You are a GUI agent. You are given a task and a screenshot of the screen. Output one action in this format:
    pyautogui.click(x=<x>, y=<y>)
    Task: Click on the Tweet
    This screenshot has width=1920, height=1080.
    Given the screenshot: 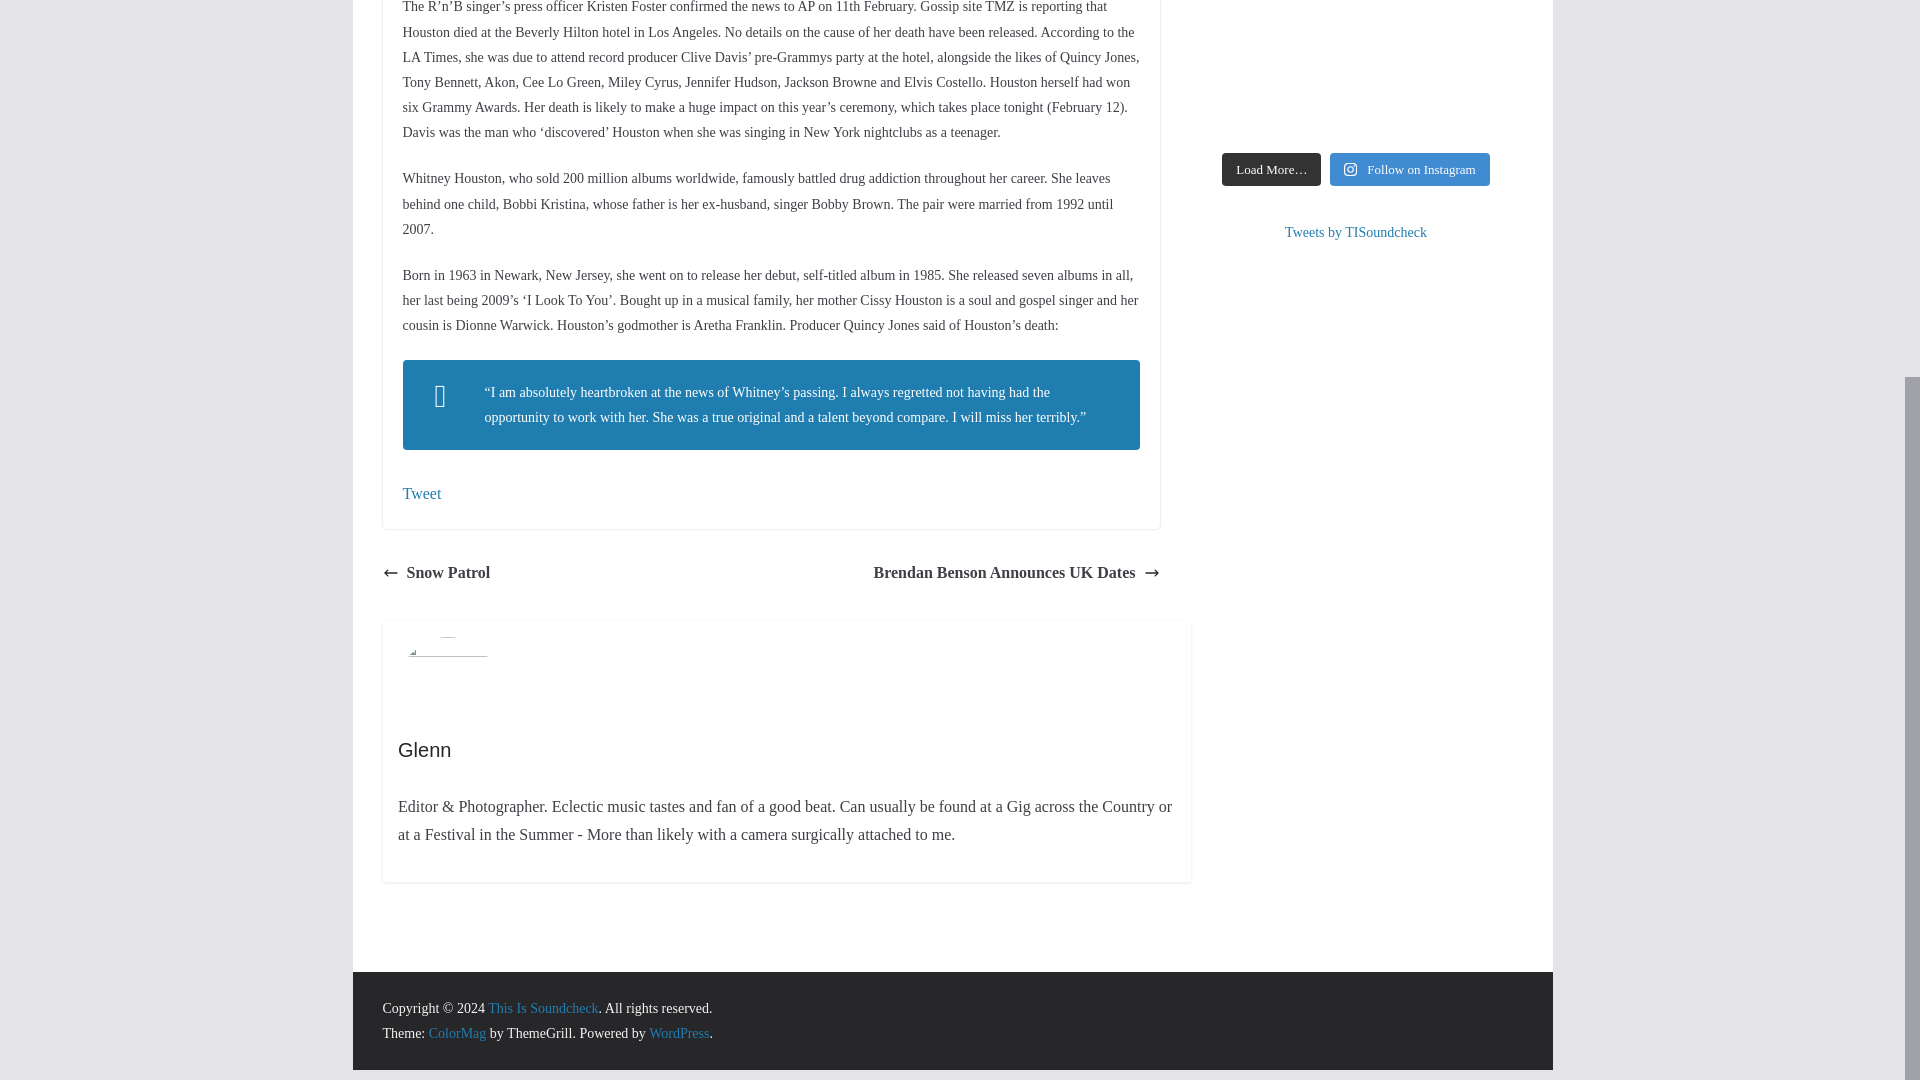 What is the action you would take?
    pyautogui.click(x=421, y=493)
    